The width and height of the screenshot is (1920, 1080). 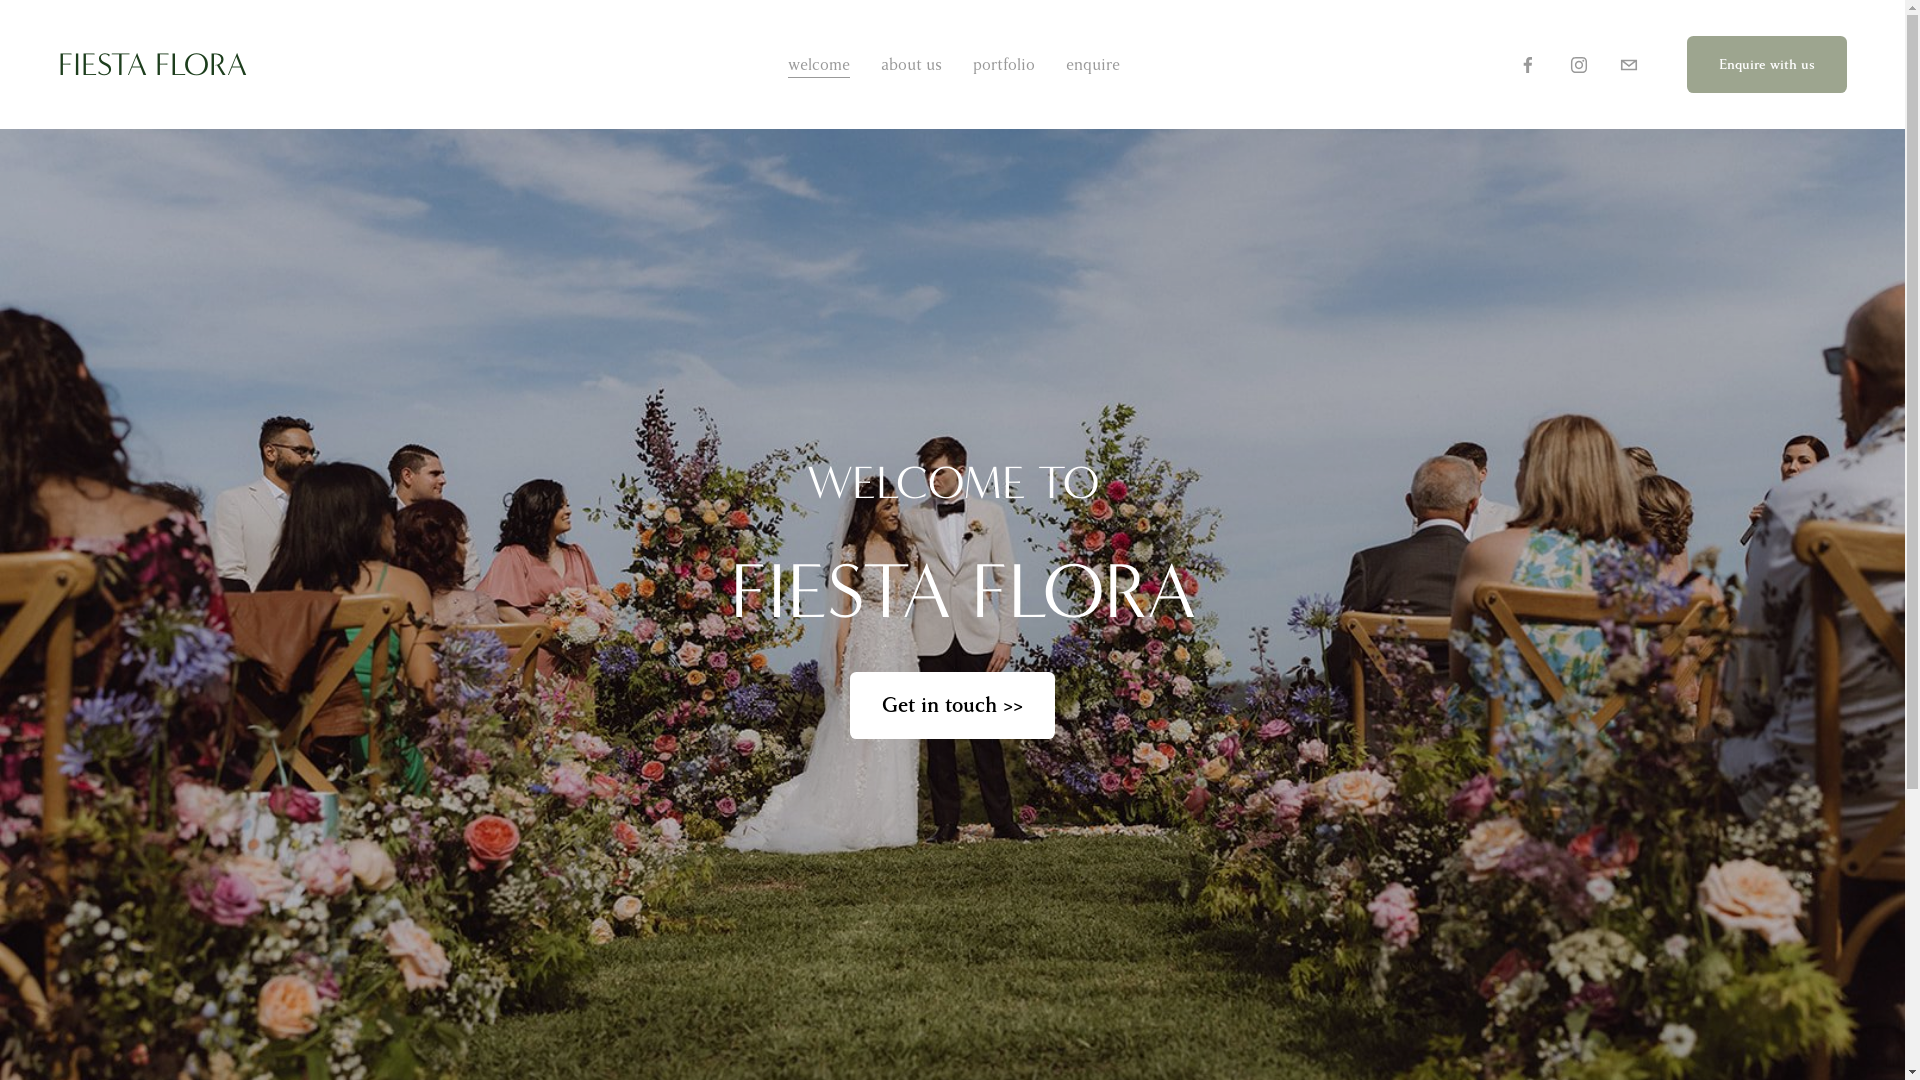 What do you see at coordinates (912, 65) in the screenshot?
I see `about us` at bounding box center [912, 65].